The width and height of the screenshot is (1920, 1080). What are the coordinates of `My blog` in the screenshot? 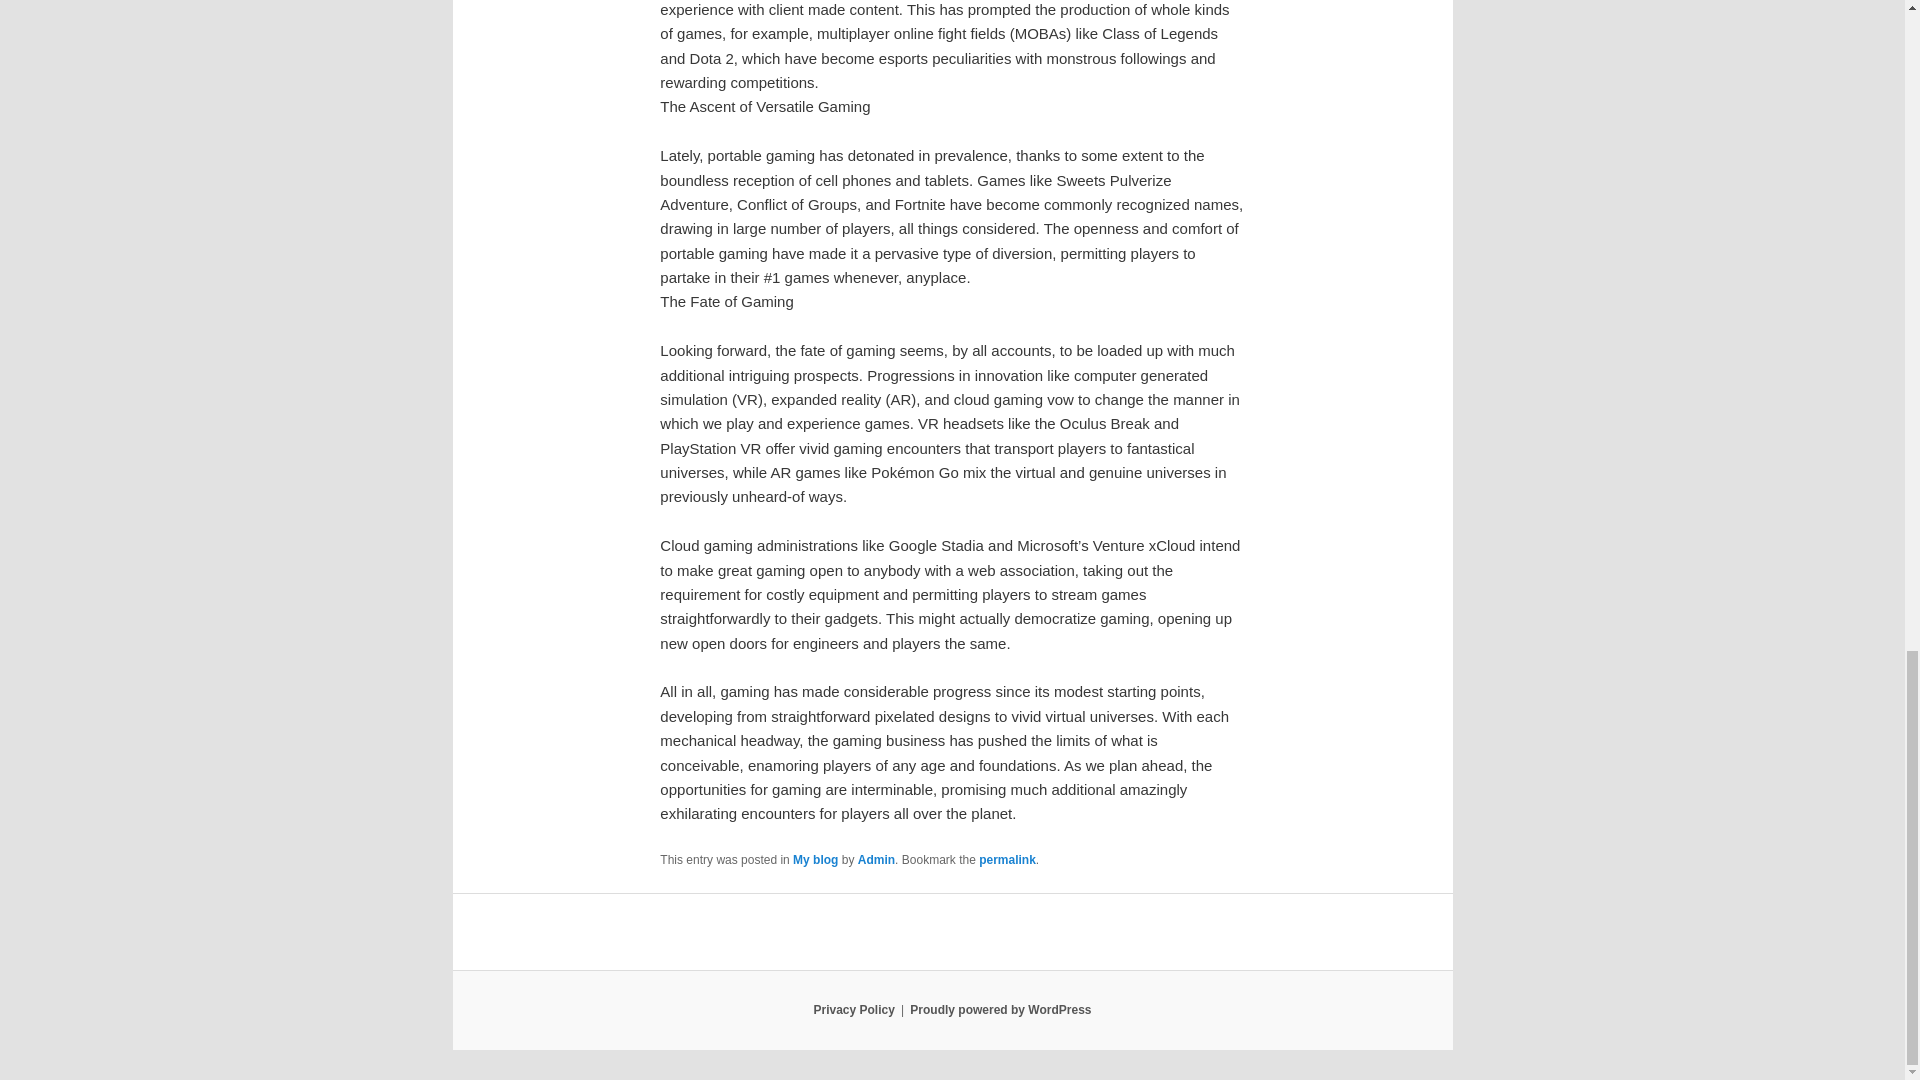 It's located at (814, 860).